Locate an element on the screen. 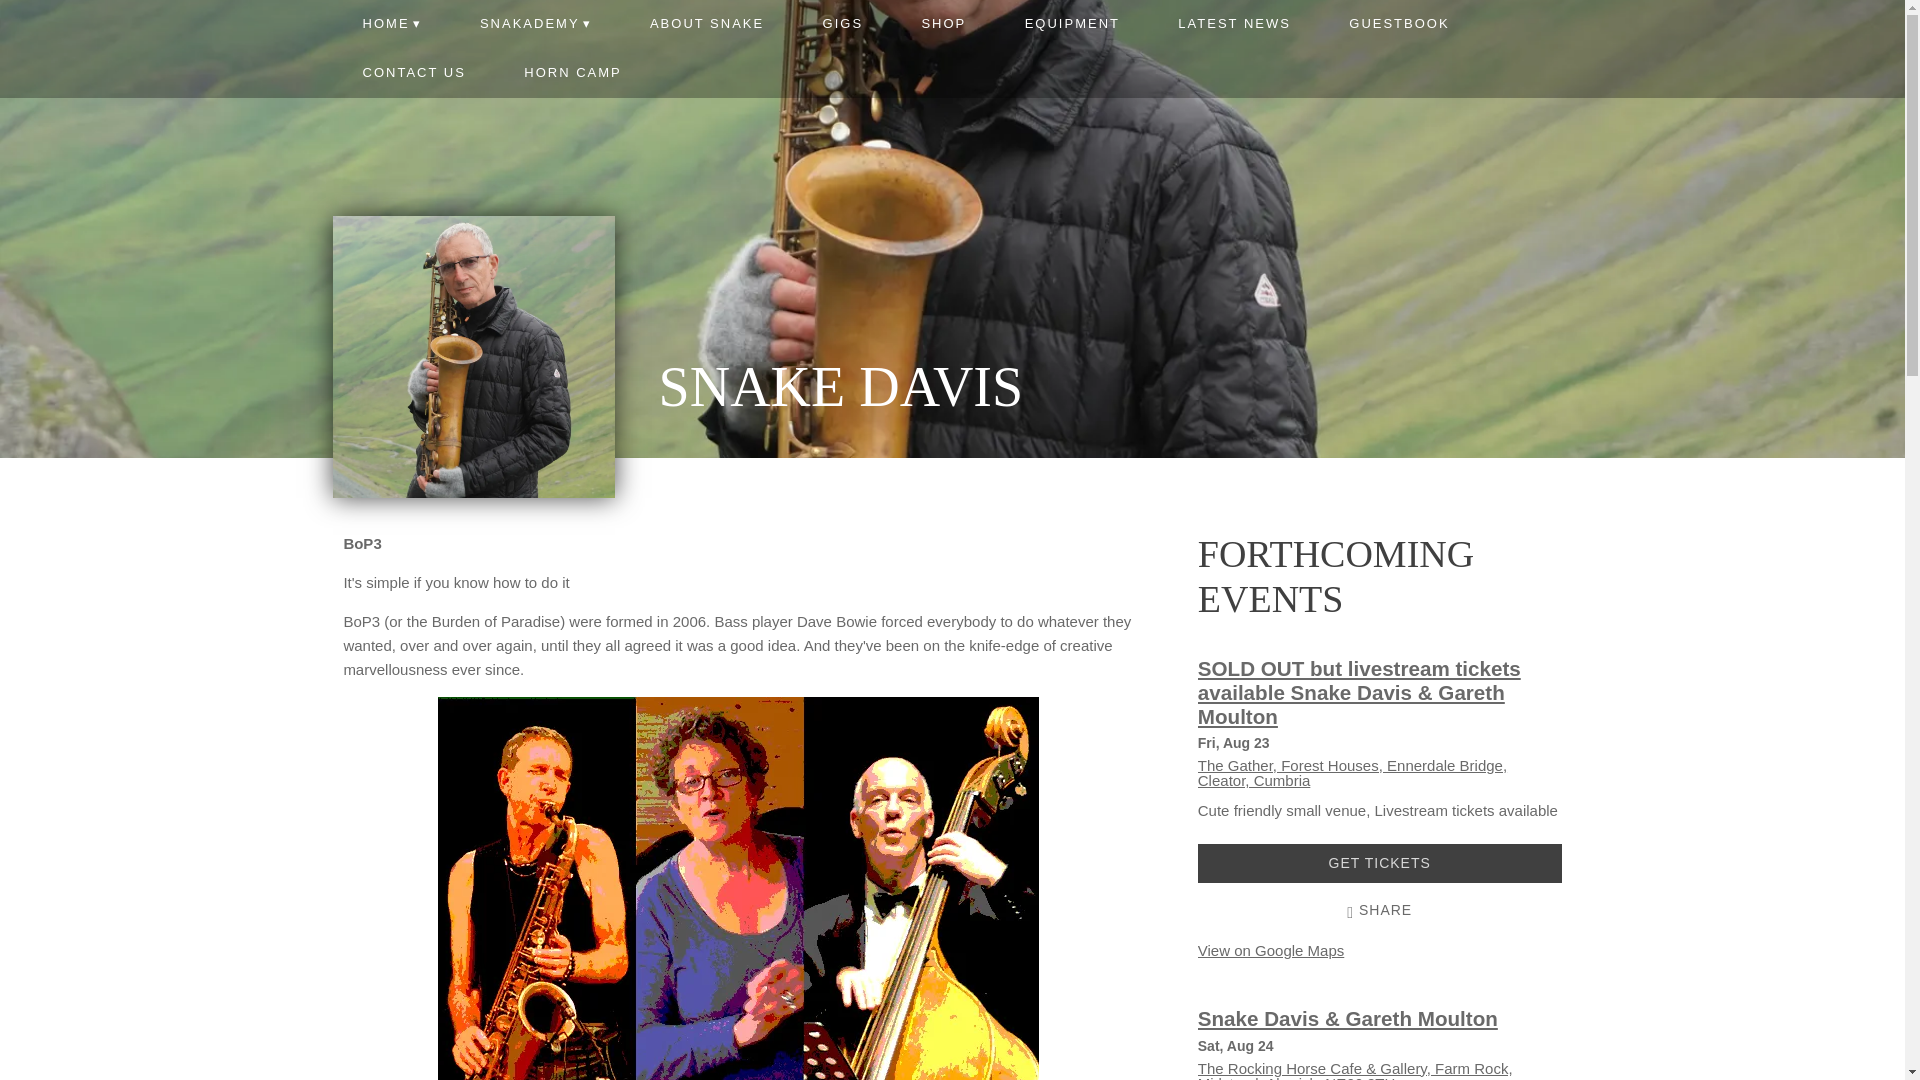  LATEST NEWS is located at coordinates (1234, 24).